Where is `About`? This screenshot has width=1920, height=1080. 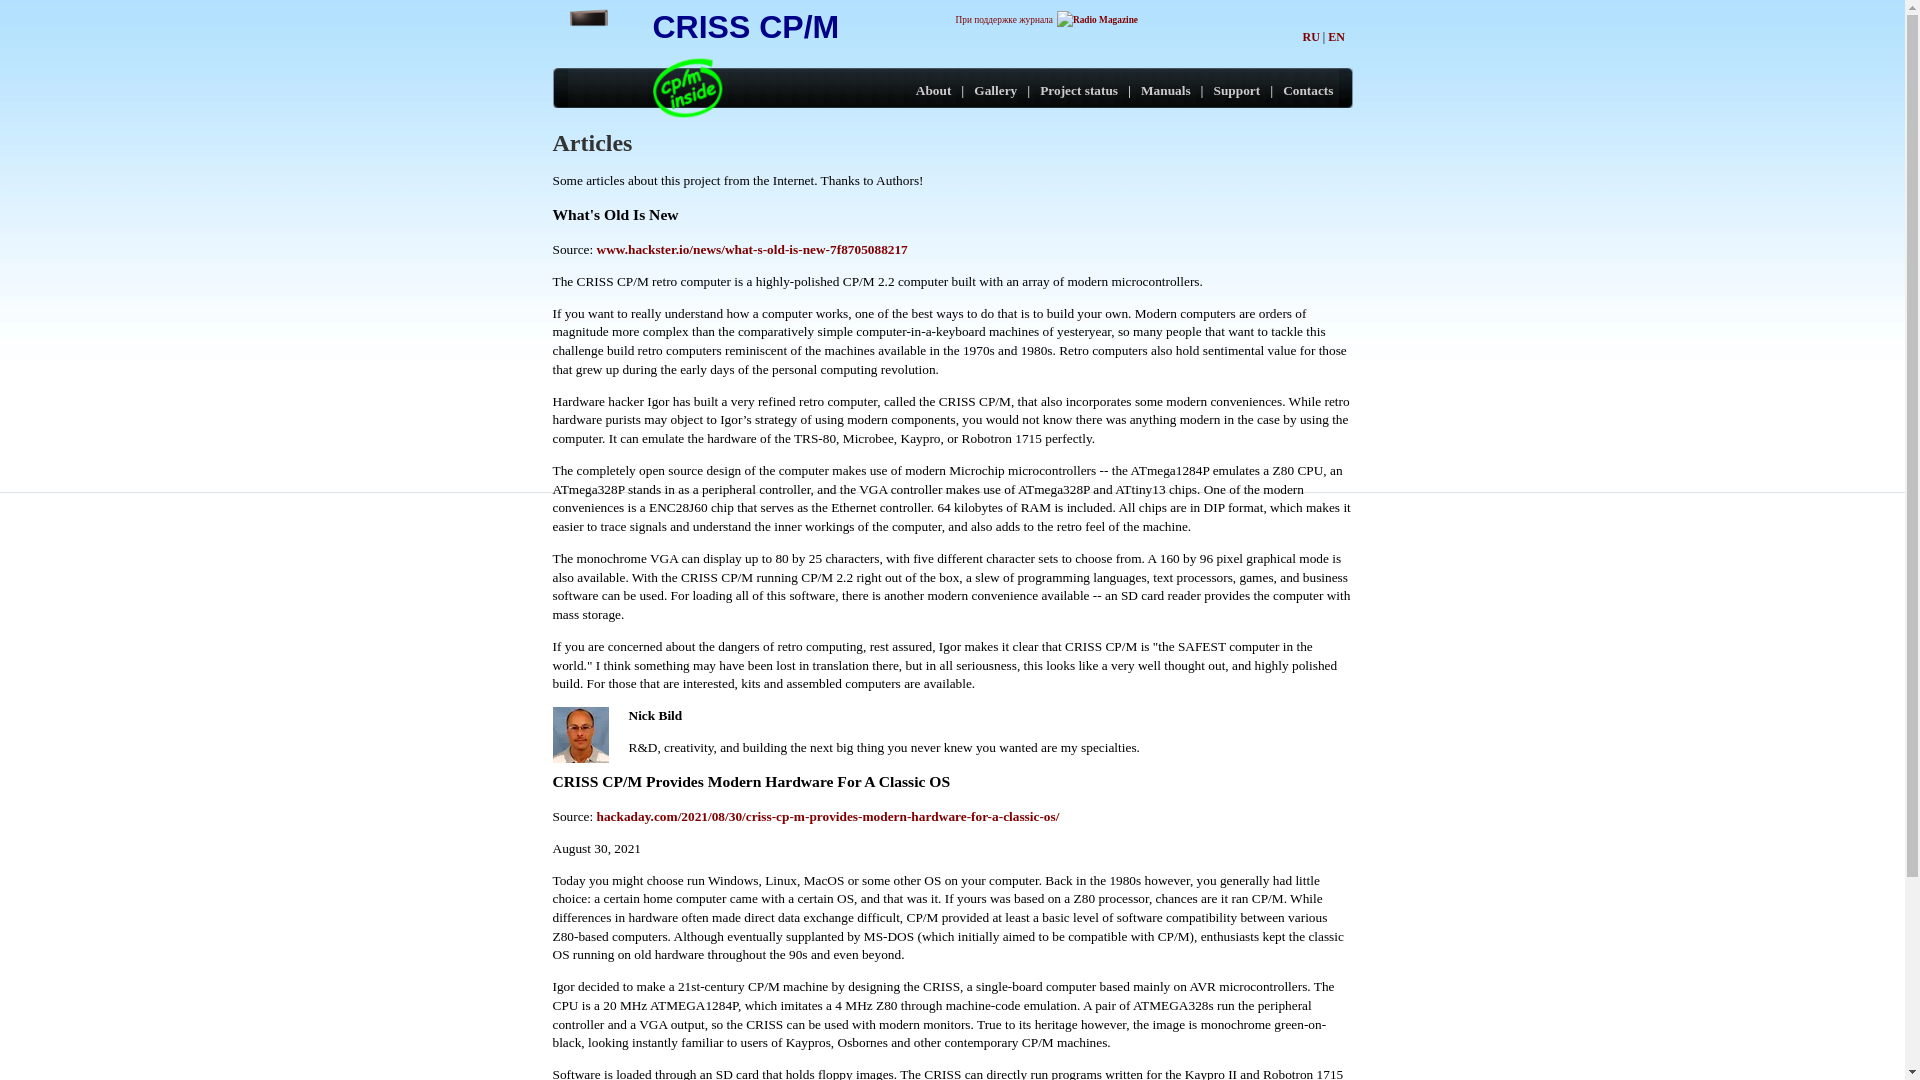 About is located at coordinates (934, 90).